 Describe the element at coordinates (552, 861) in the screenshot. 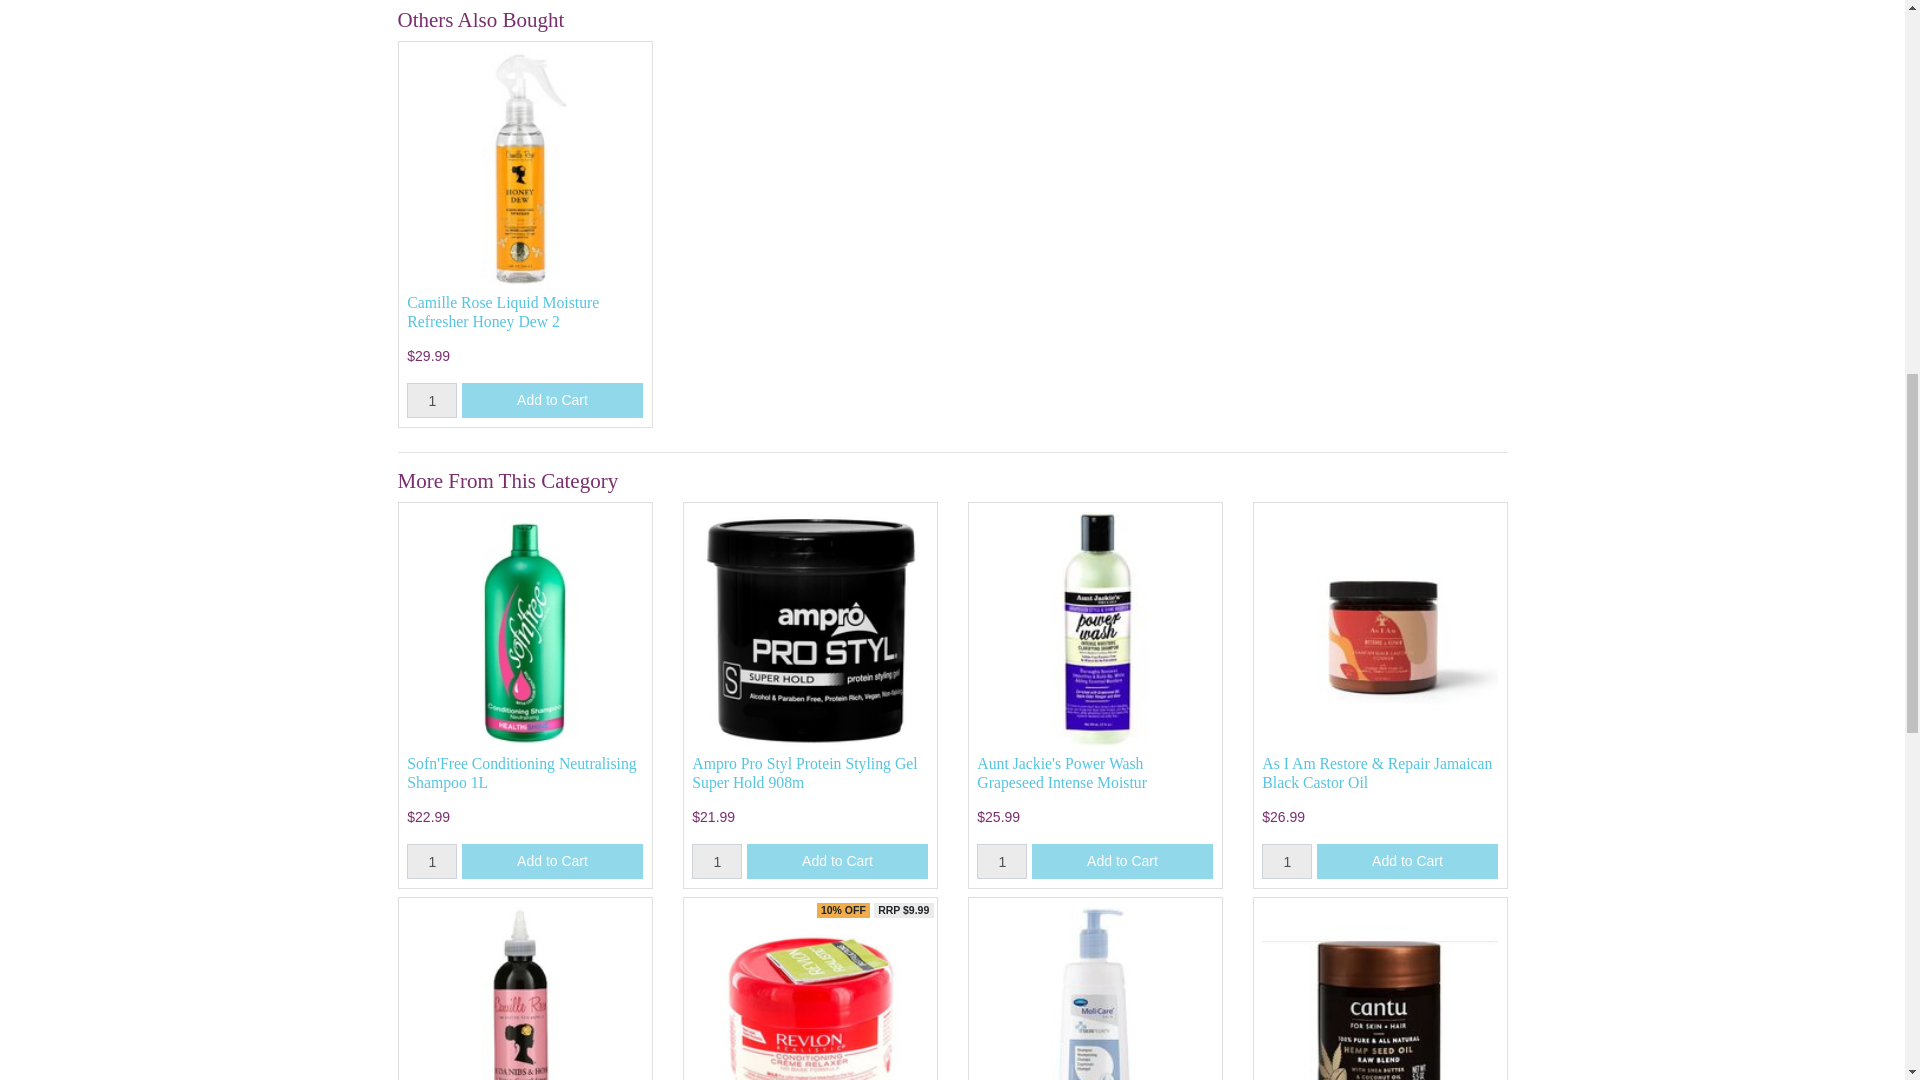

I see `Add Sofn'Free Conditioning Neutralising Shampoo 1L to Cart` at that location.